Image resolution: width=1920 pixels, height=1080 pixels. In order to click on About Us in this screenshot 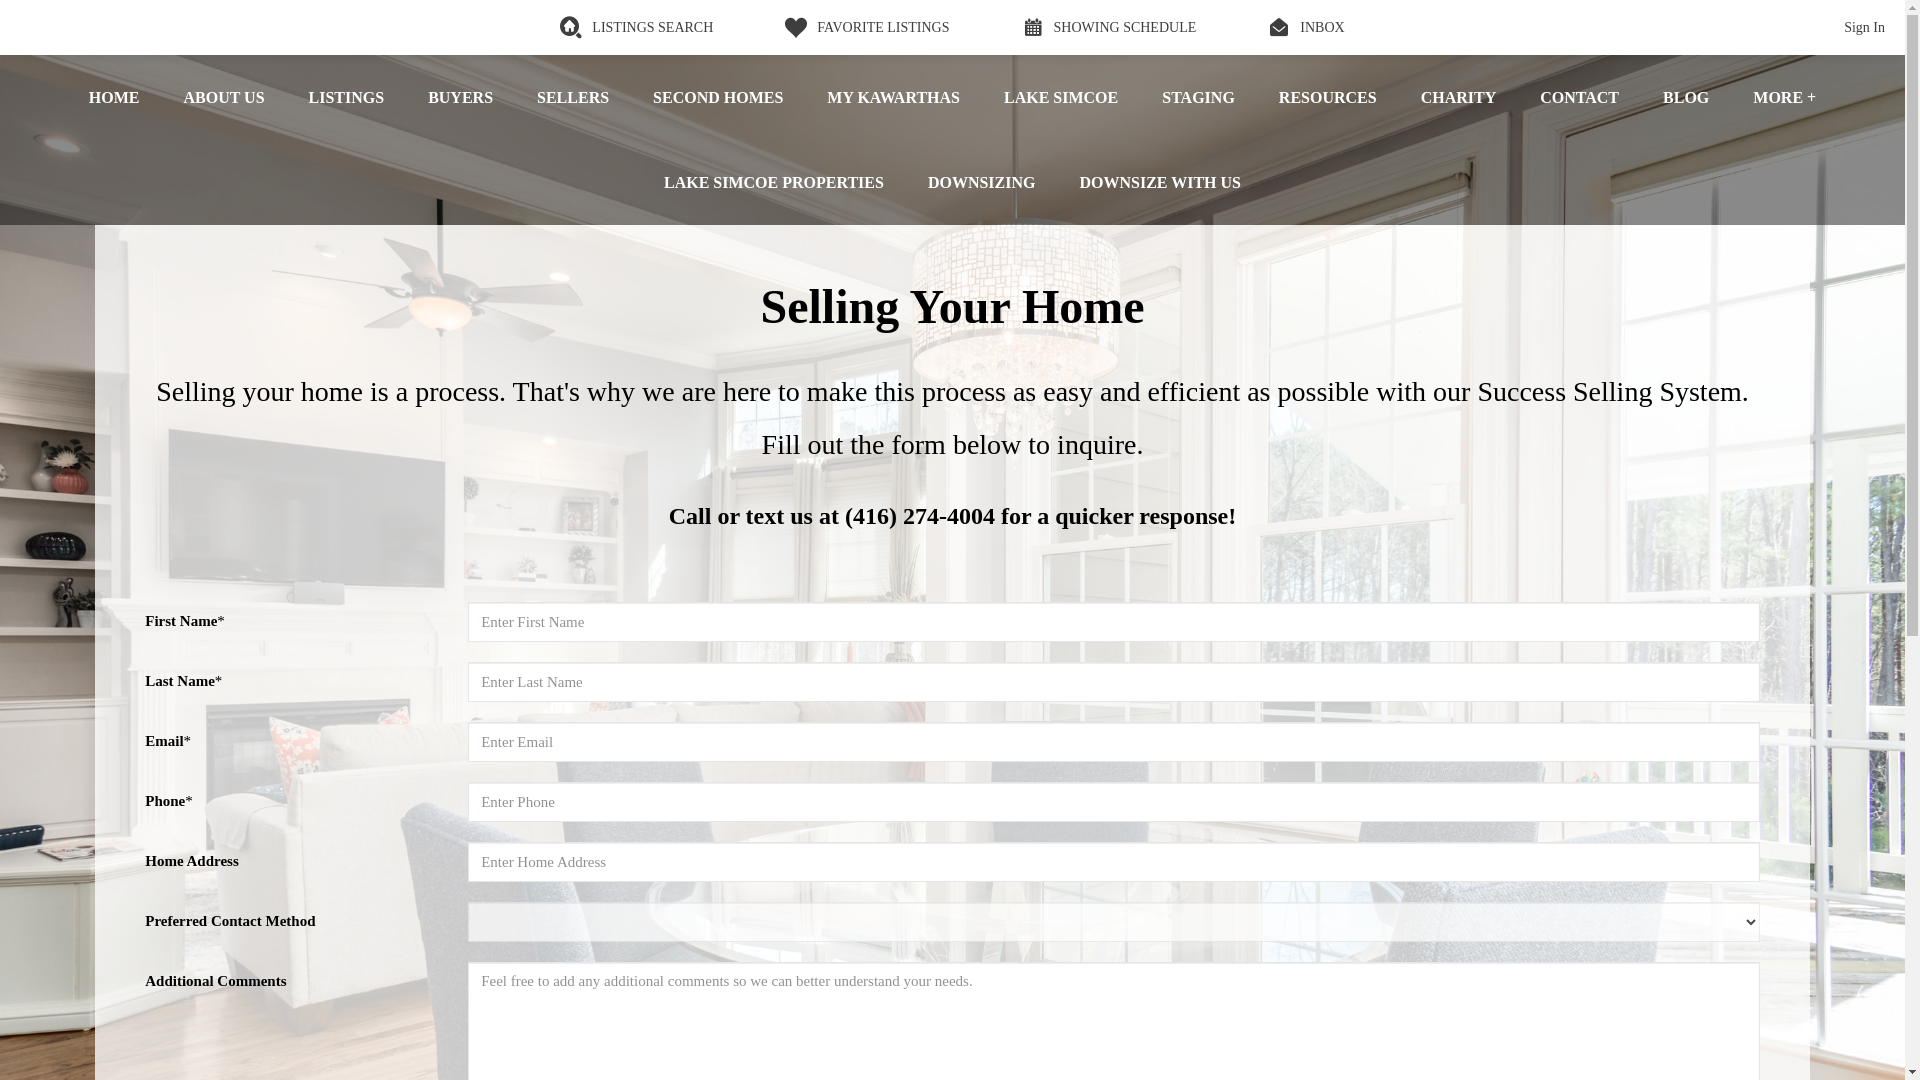, I will do `click(224, 98)`.